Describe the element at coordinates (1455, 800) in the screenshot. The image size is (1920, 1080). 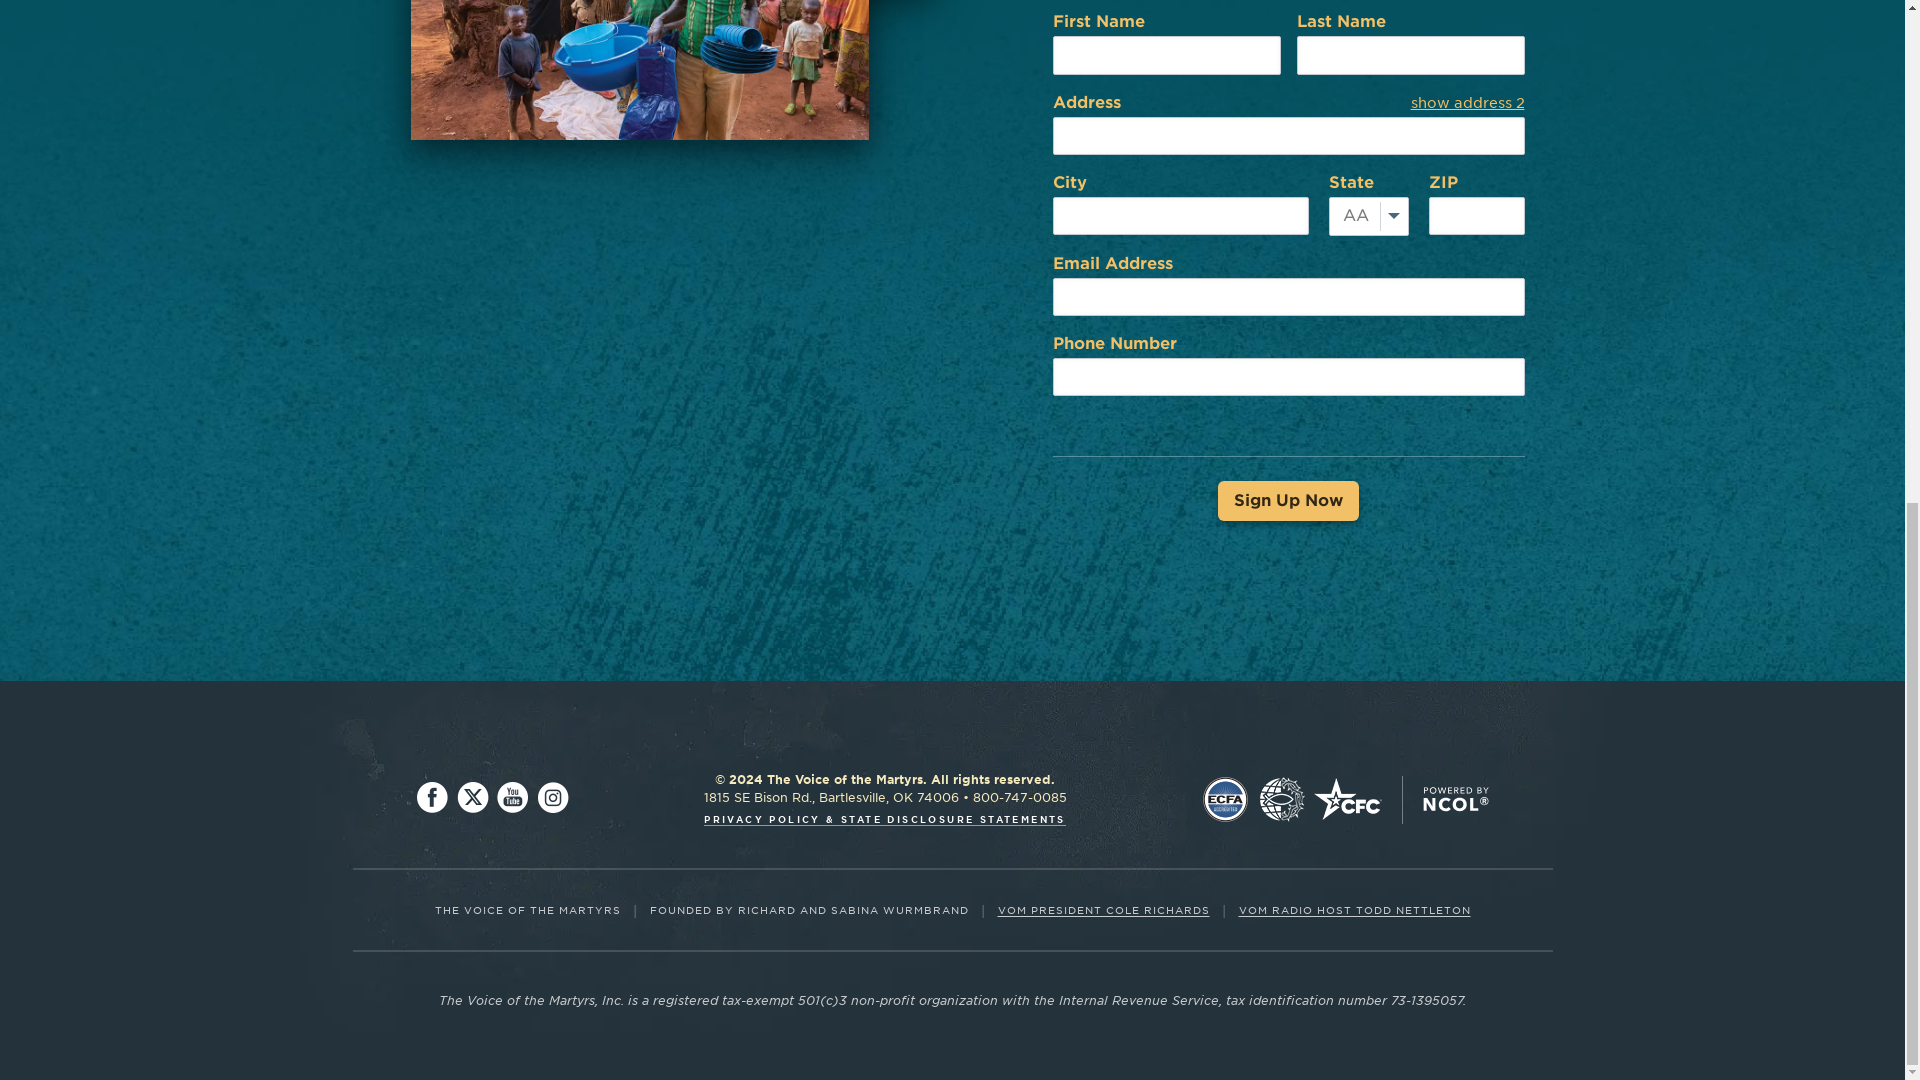
I see `Powered by NCOL` at that location.